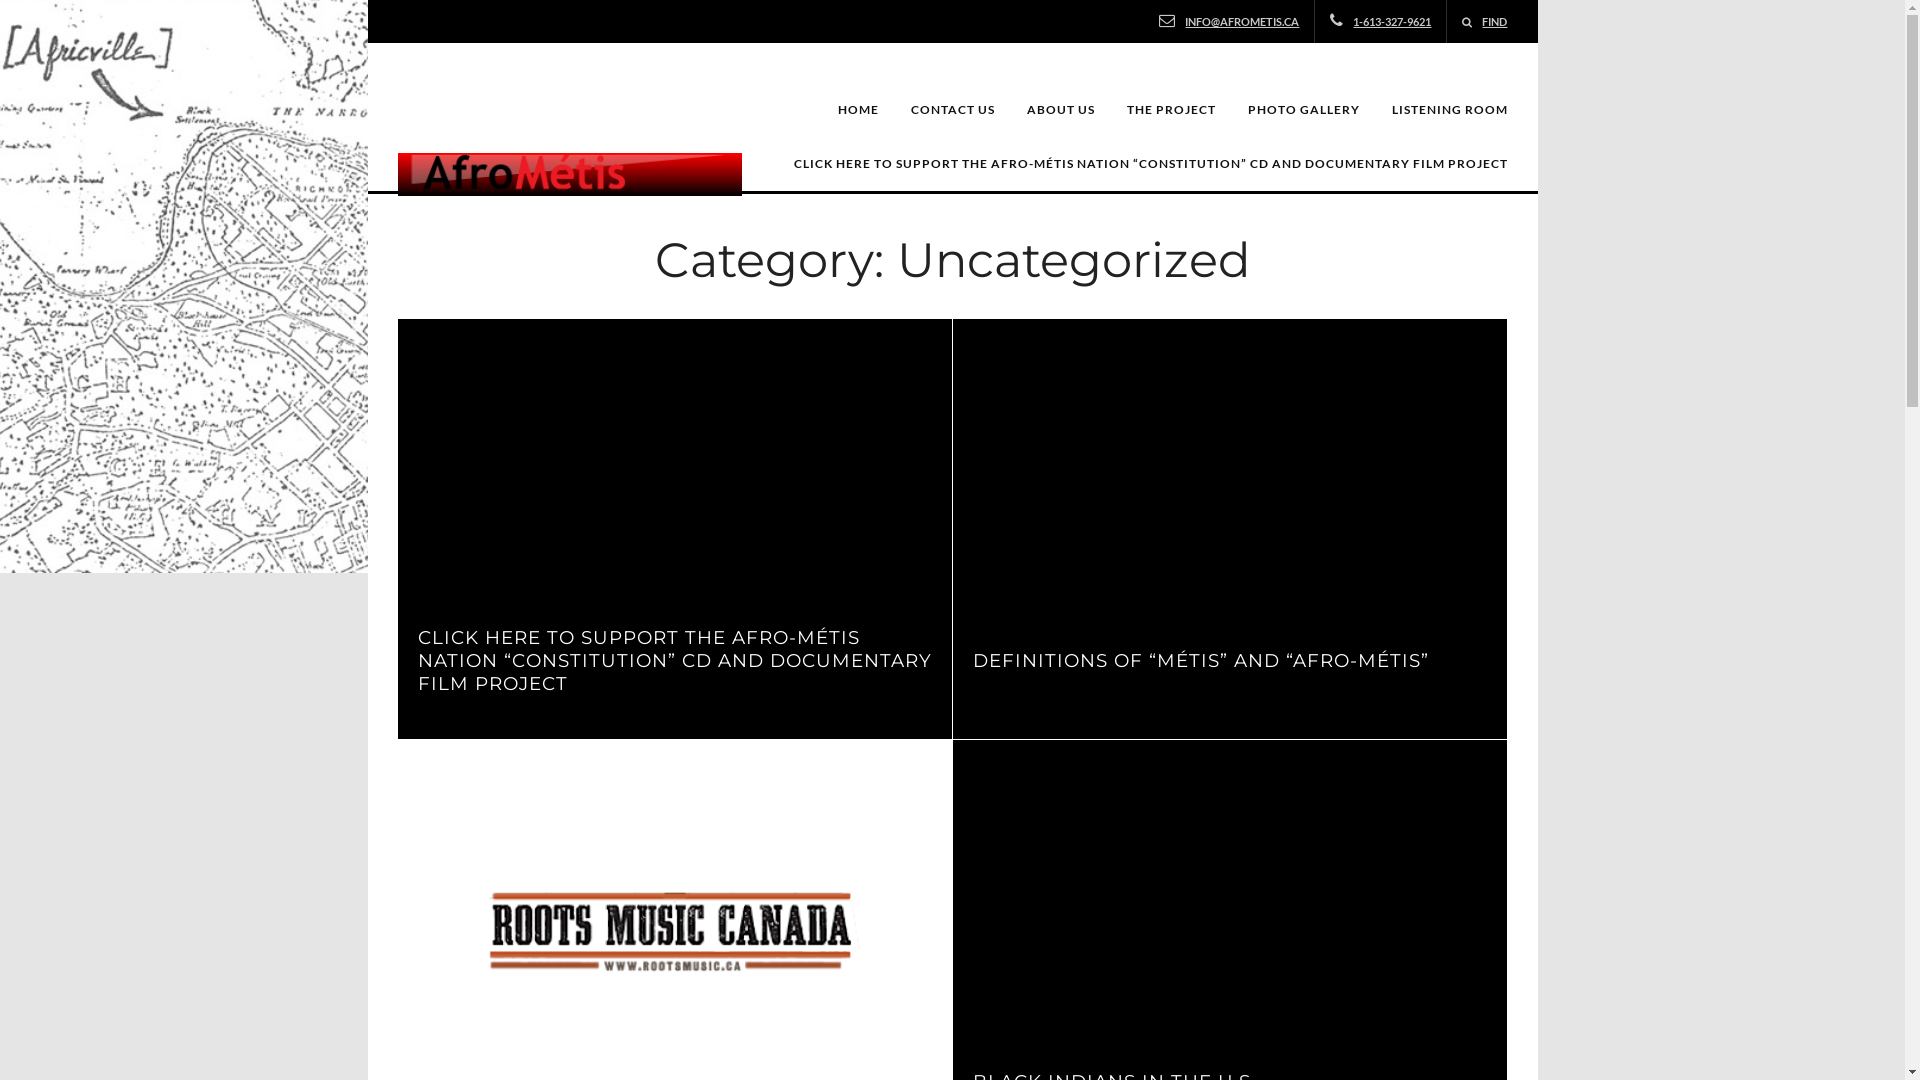  I want to click on FIND, so click(1484, 22).